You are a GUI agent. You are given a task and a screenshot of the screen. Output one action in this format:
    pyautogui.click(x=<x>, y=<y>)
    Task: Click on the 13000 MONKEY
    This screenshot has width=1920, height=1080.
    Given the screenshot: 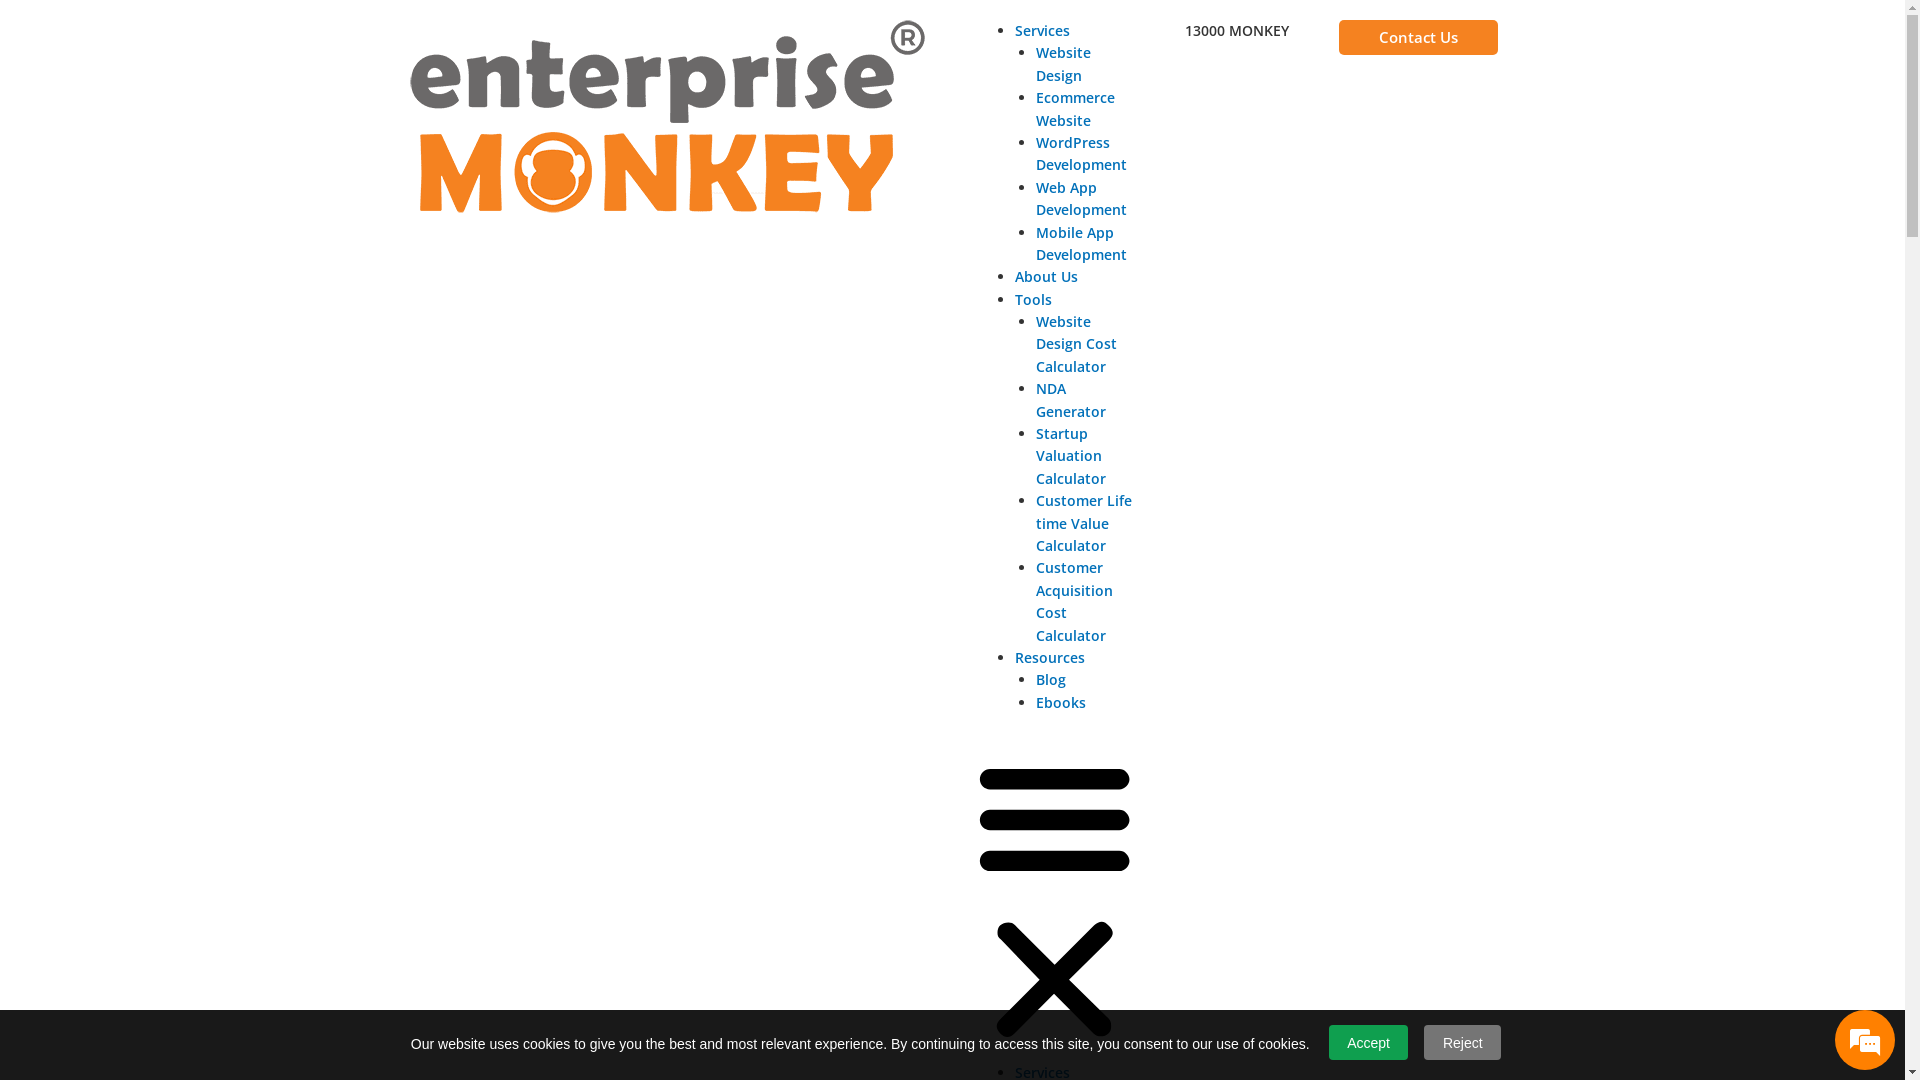 What is the action you would take?
    pyautogui.click(x=1237, y=30)
    